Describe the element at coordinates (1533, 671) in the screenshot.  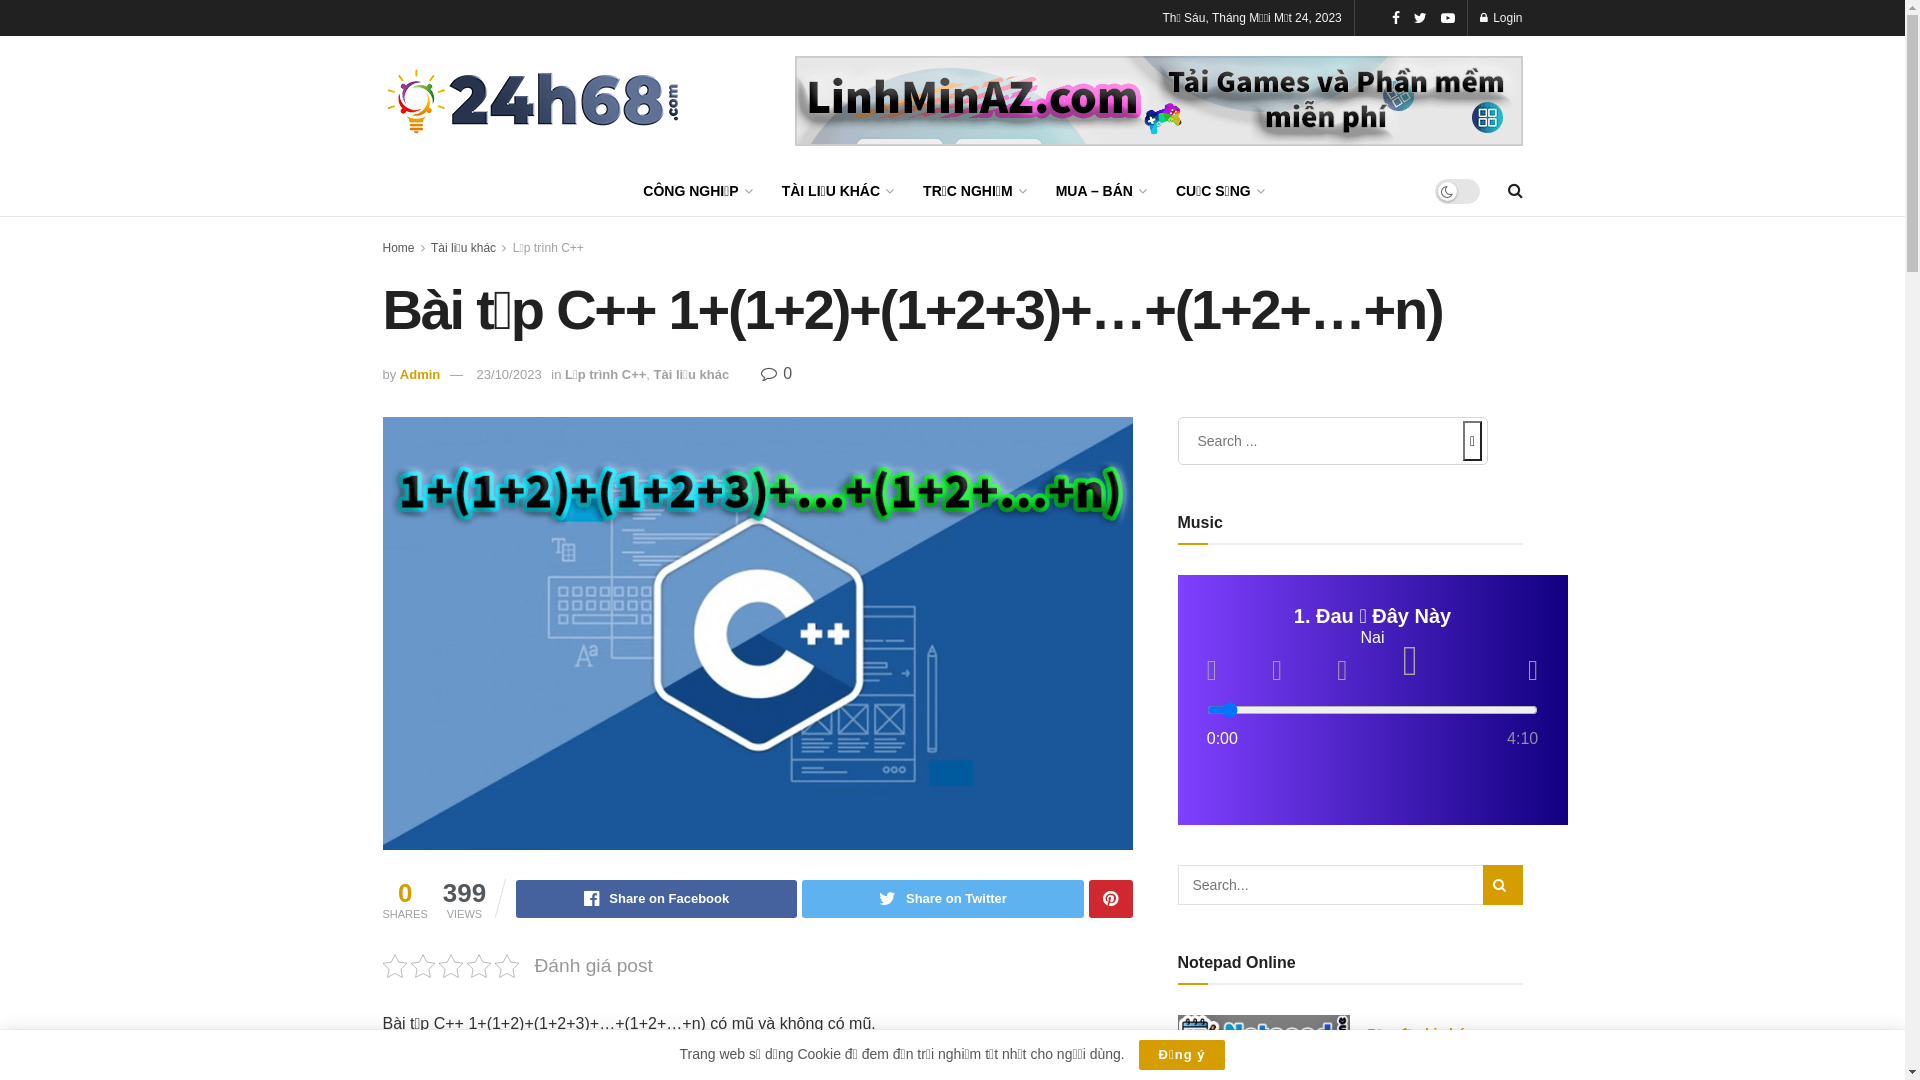
I see `Next Track` at that location.